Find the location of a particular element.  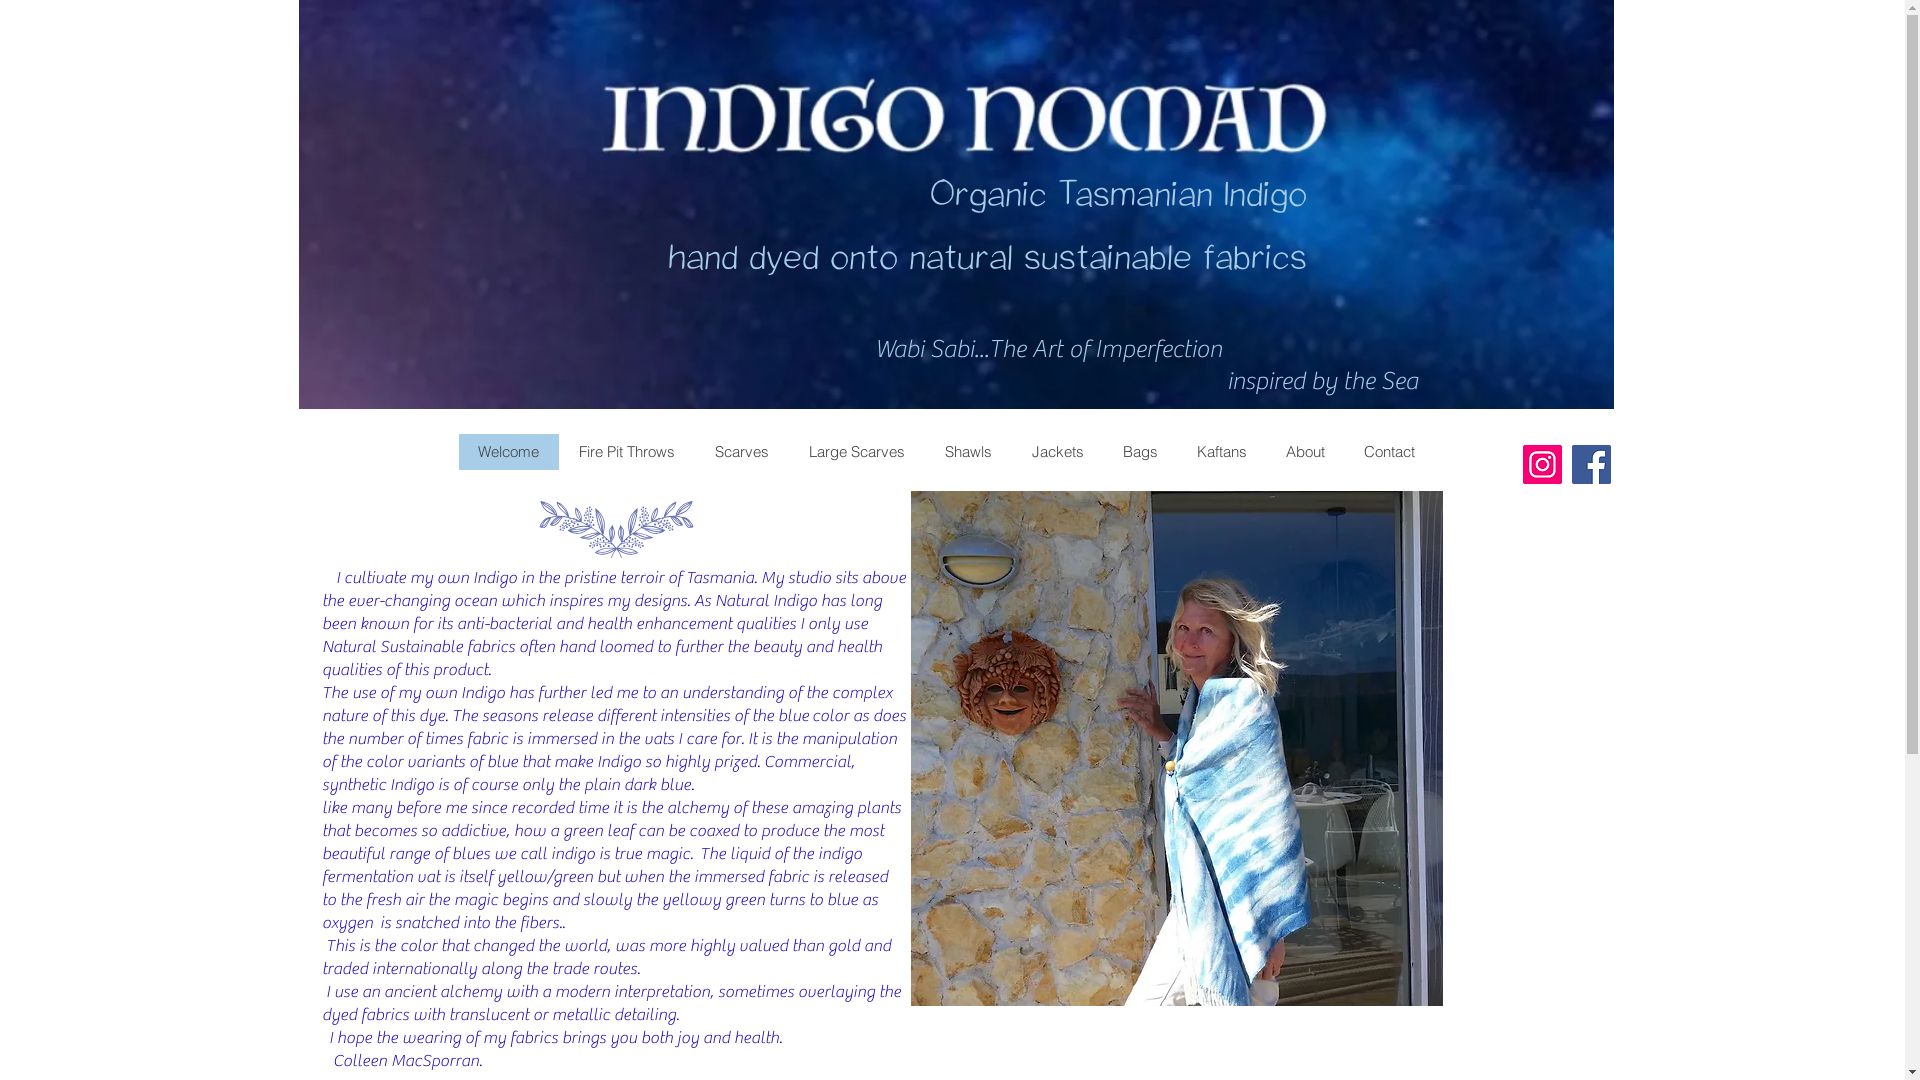

Contact is located at coordinates (1389, 452).